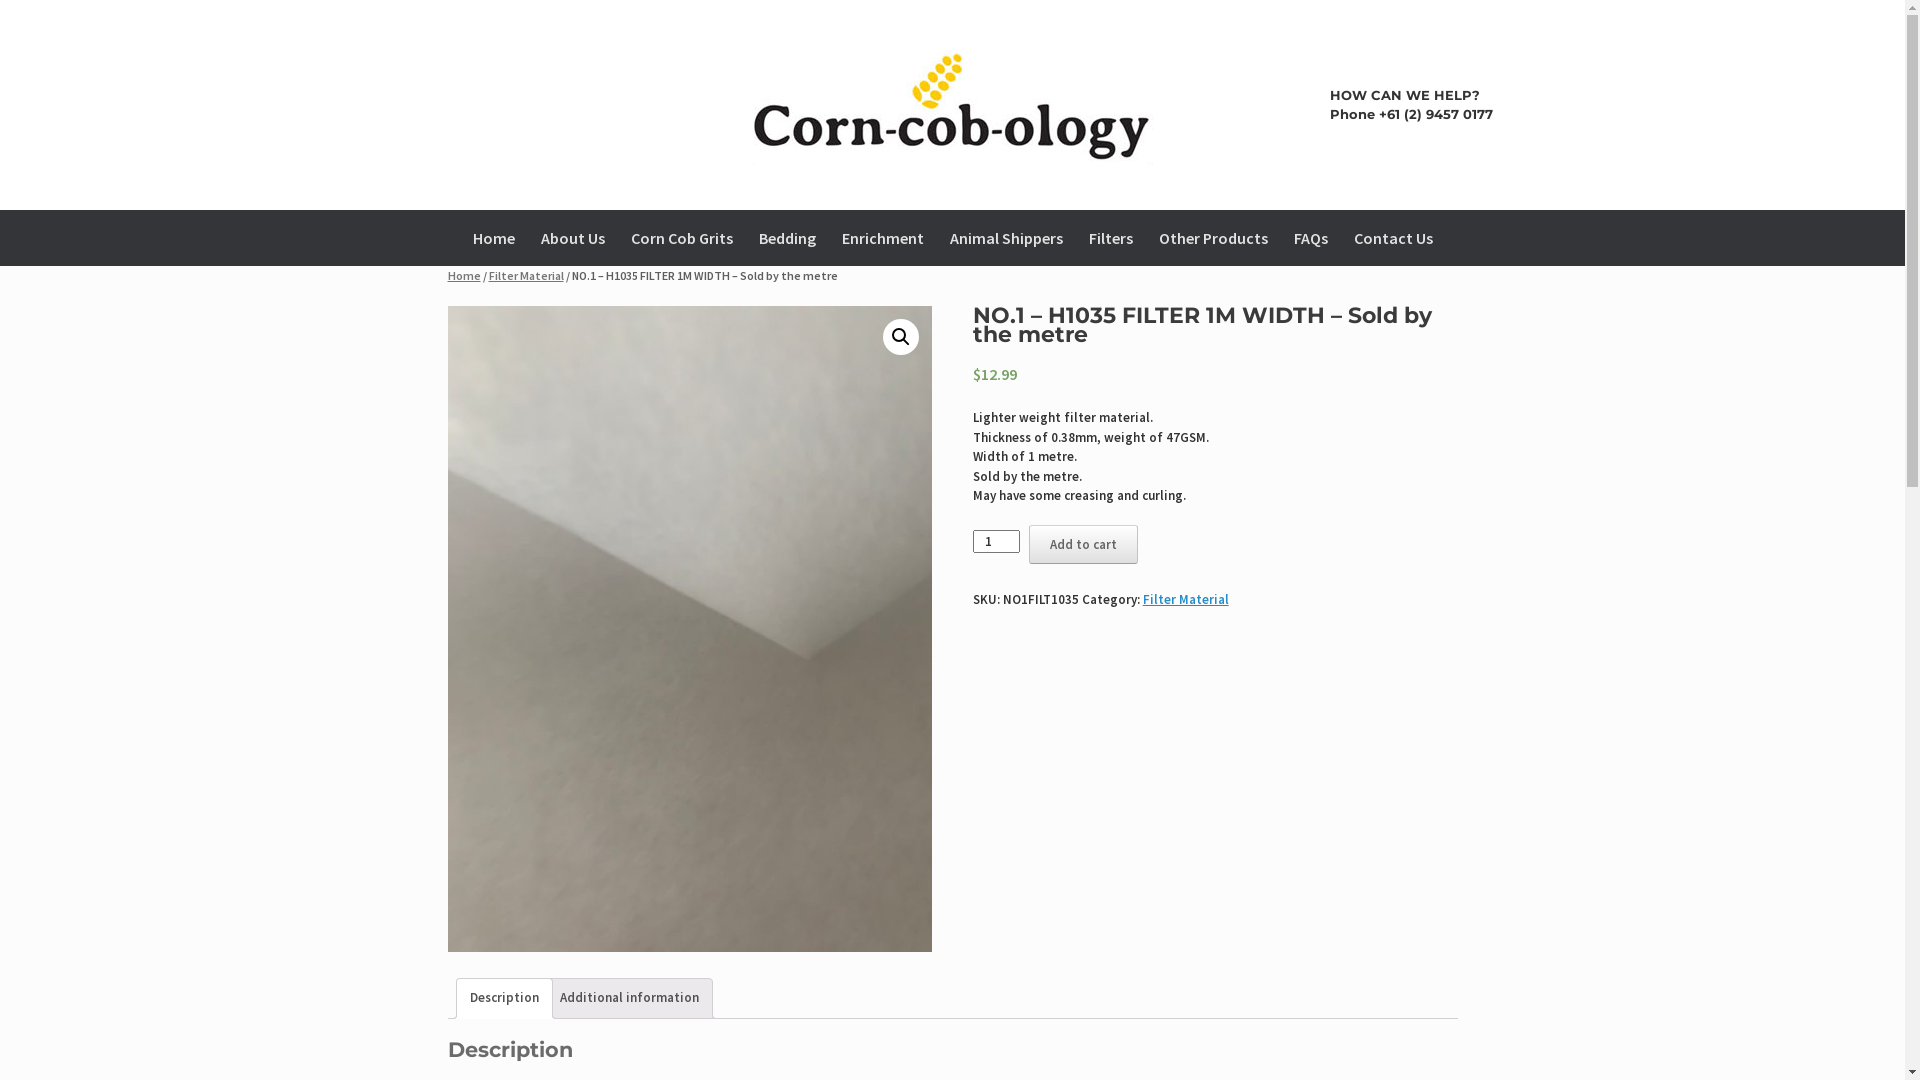 This screenshot has width=1920, height=1080. I want to click on About Us, so click(573, 238).